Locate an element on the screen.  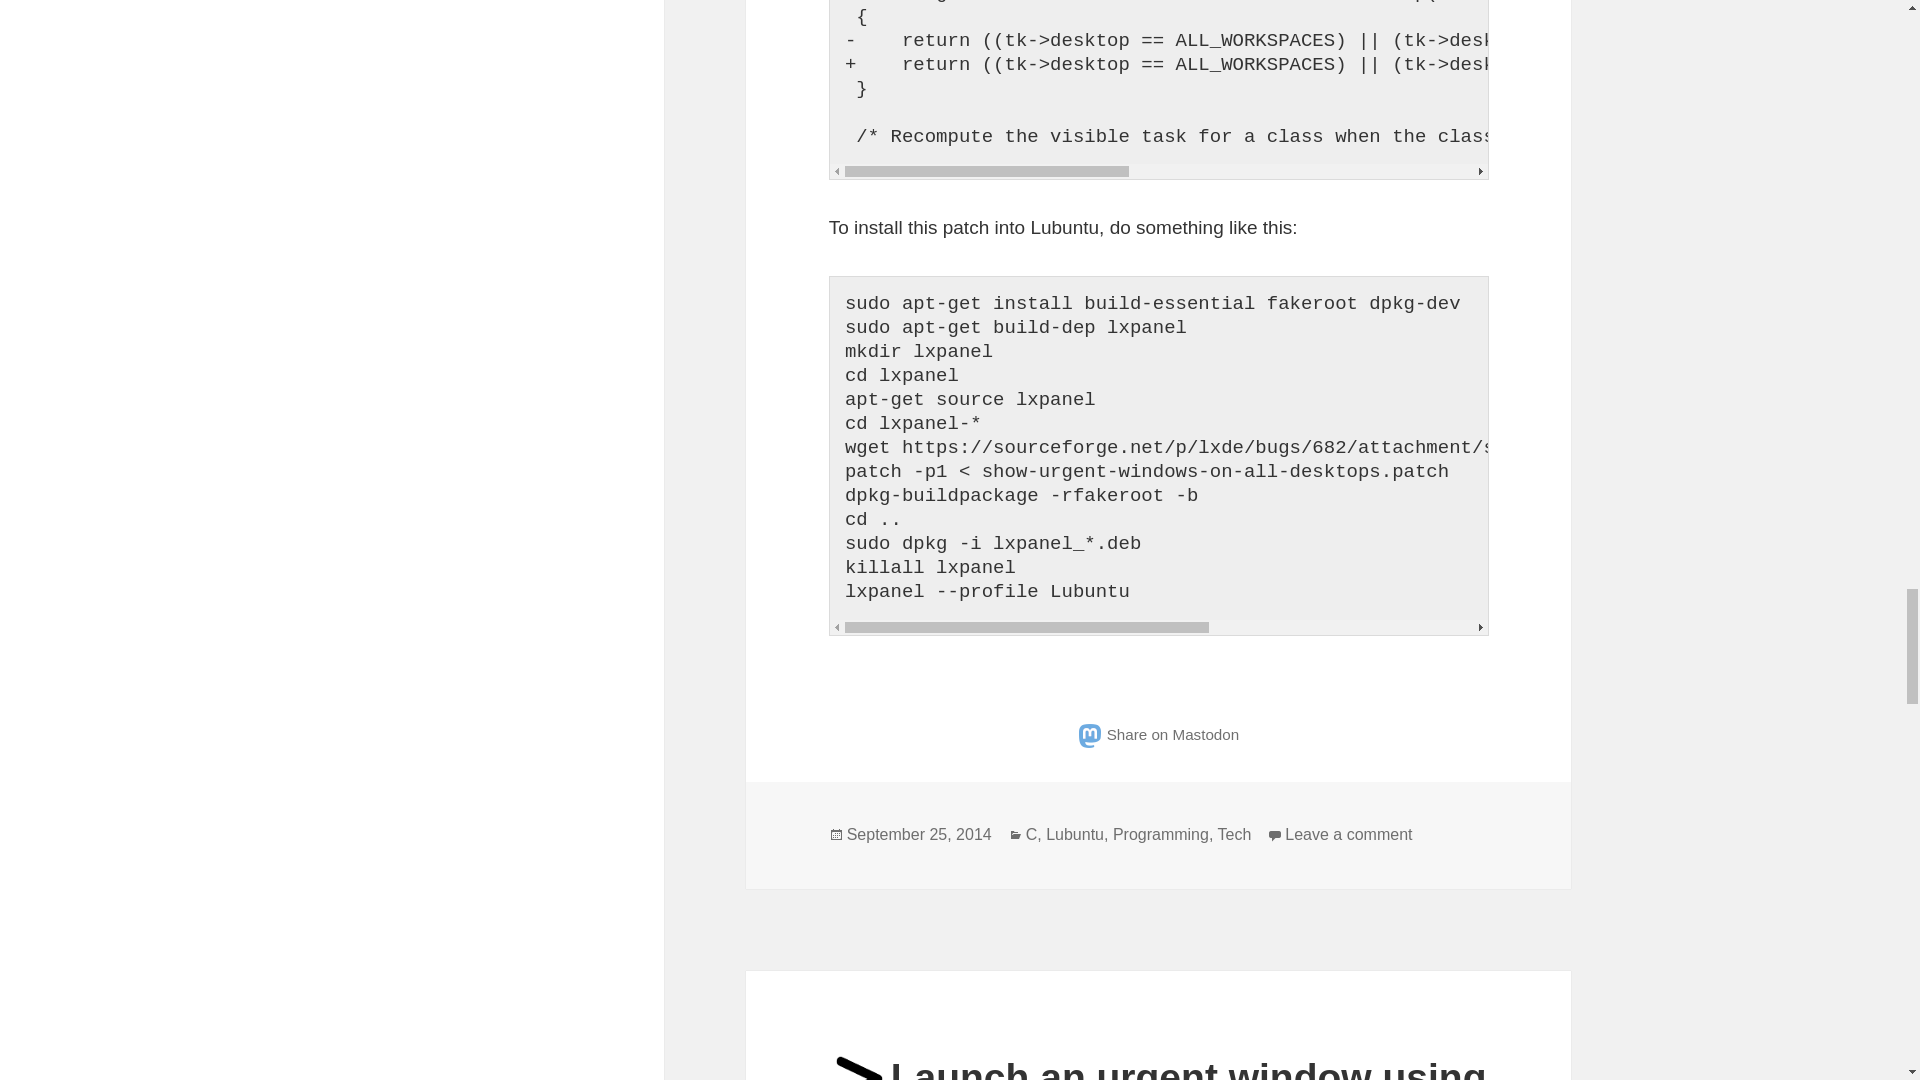
Toot on Mastodon is located at coordinates (1158, 734).